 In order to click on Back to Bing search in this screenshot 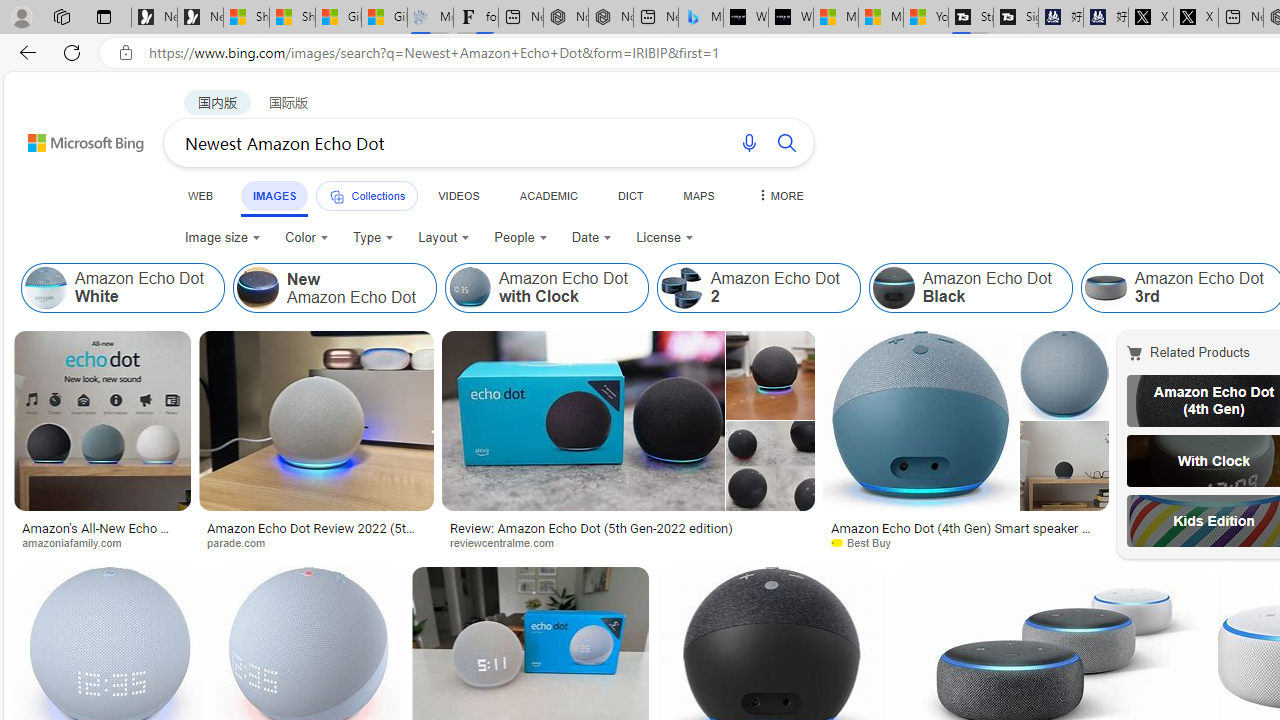, I will do `click(73, 138)`.